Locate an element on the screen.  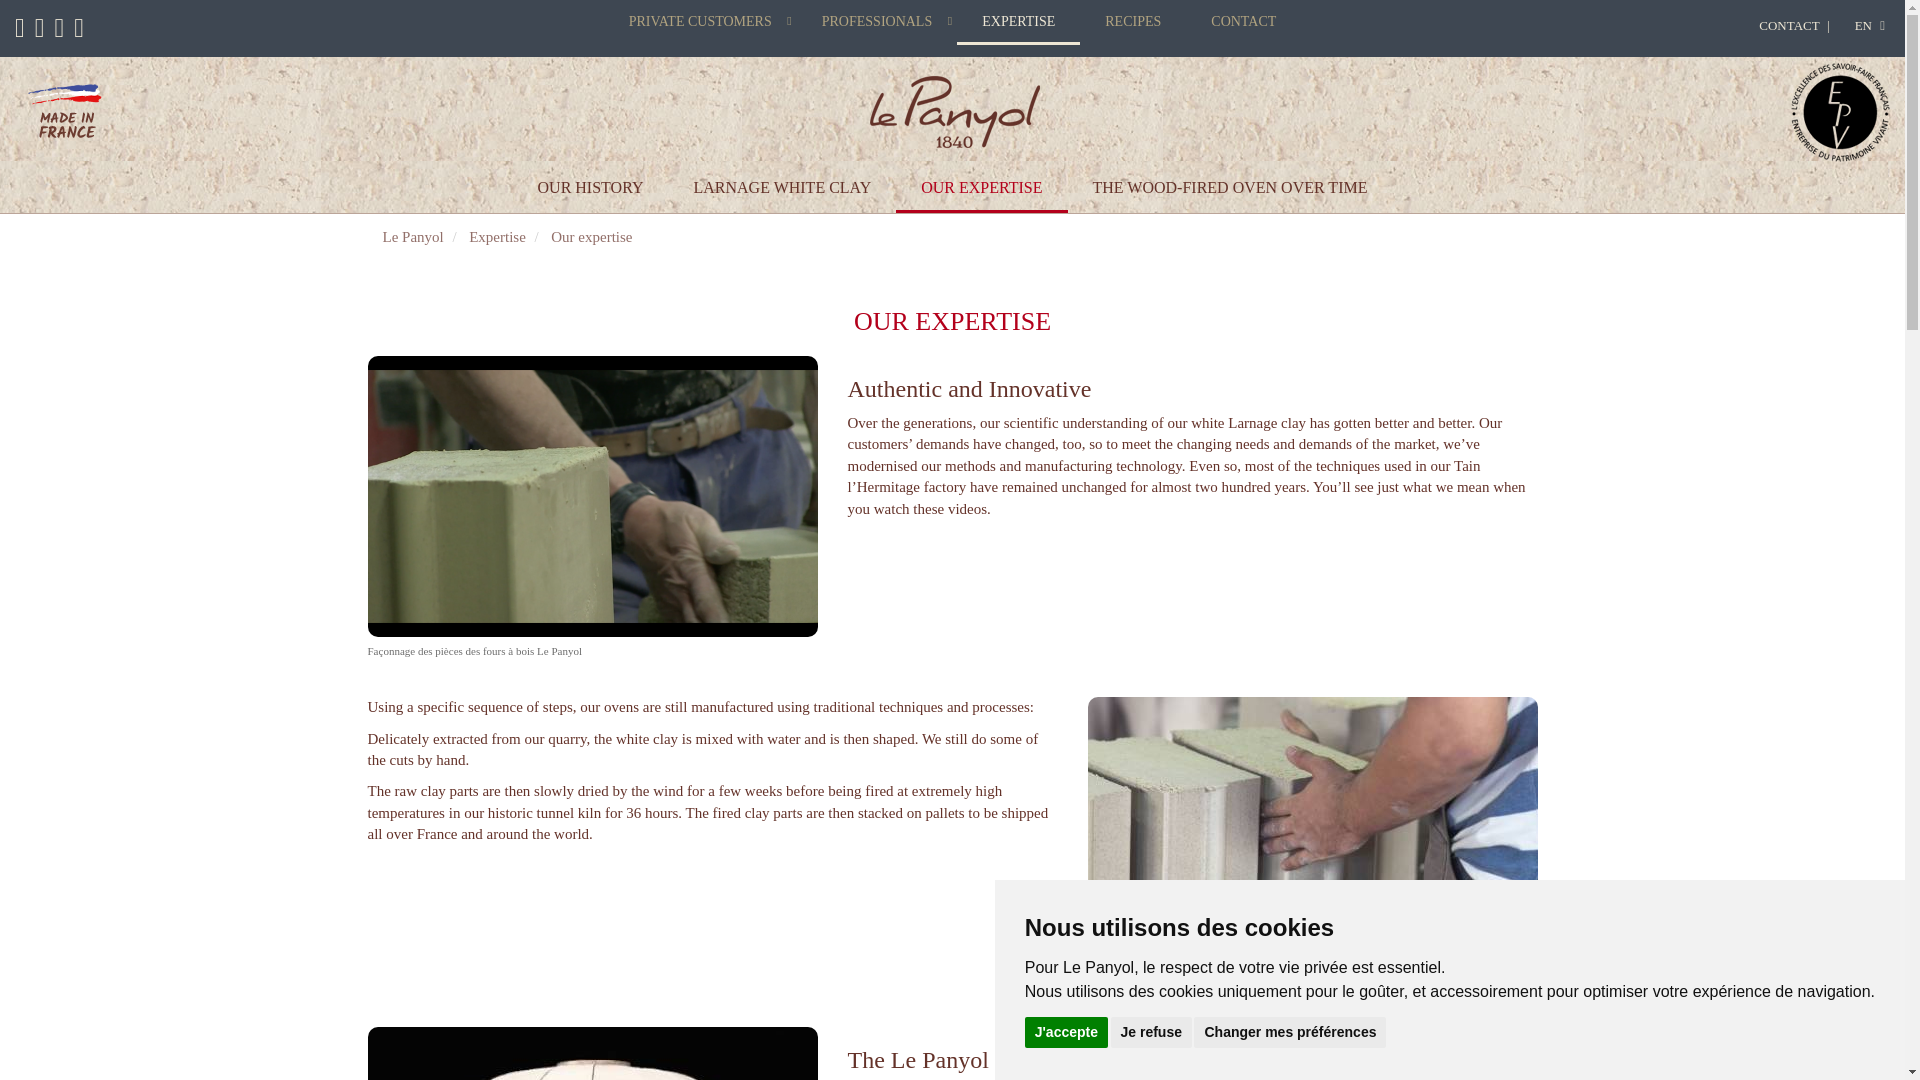
PROFESSIONALS is located at coordinates (876, 24).